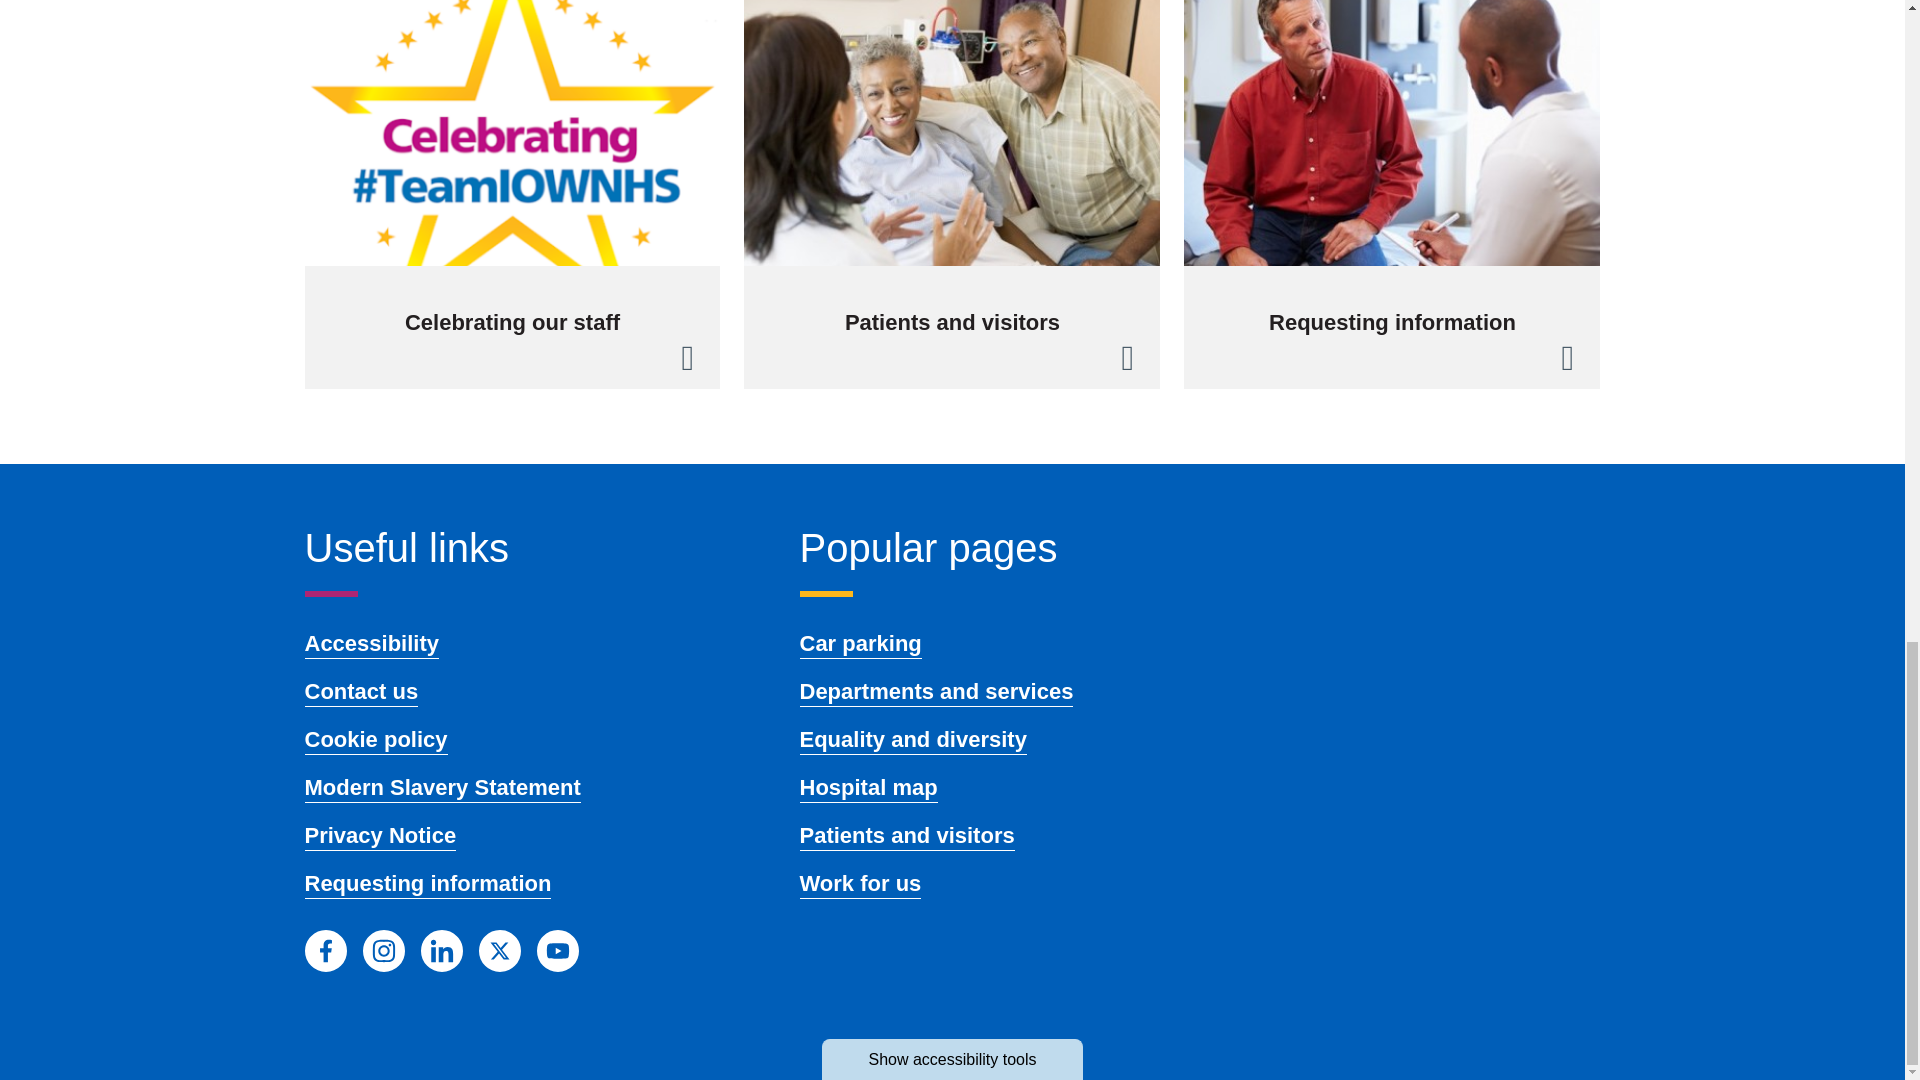  I want to click on Patients and visitors, so click(952, 194).